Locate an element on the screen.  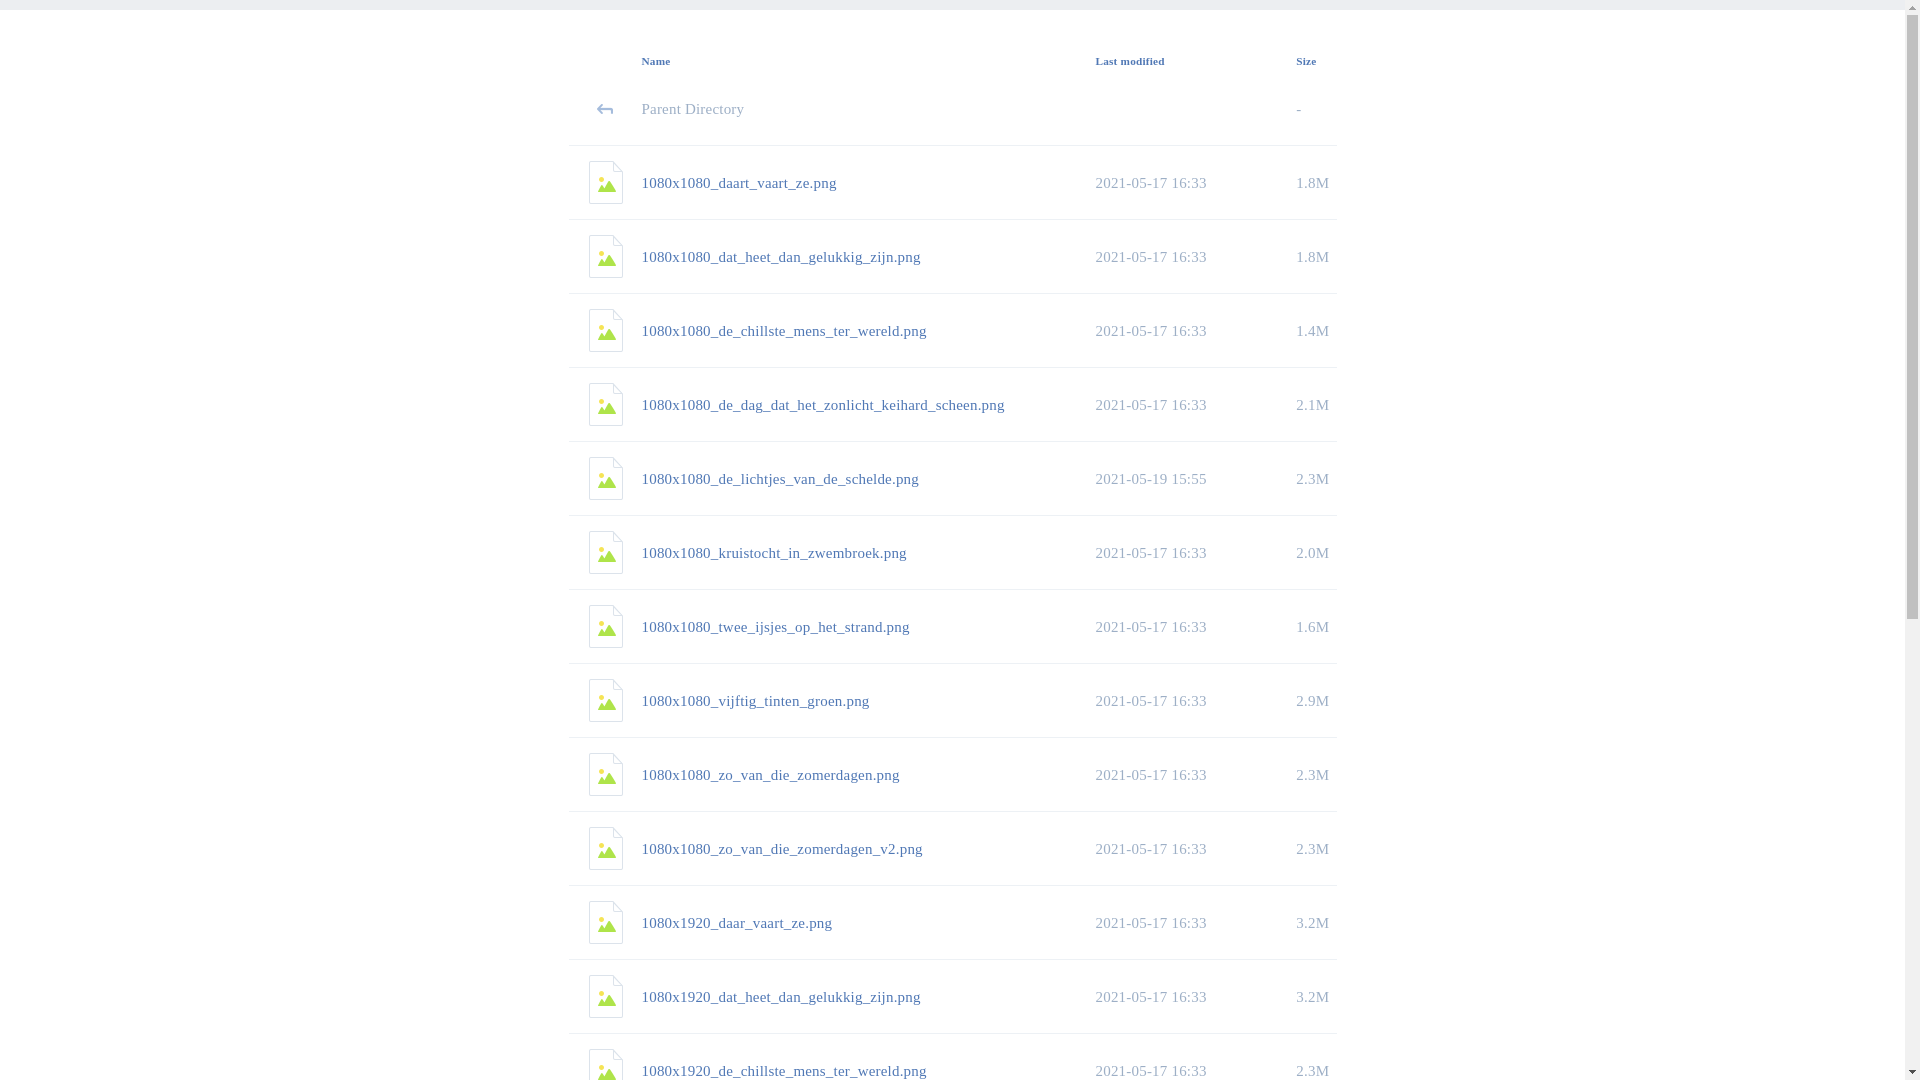
1080x1080_de_dag_dat_het_zonlicht_keihard_scheen.png is located at coordinates (869, 405).